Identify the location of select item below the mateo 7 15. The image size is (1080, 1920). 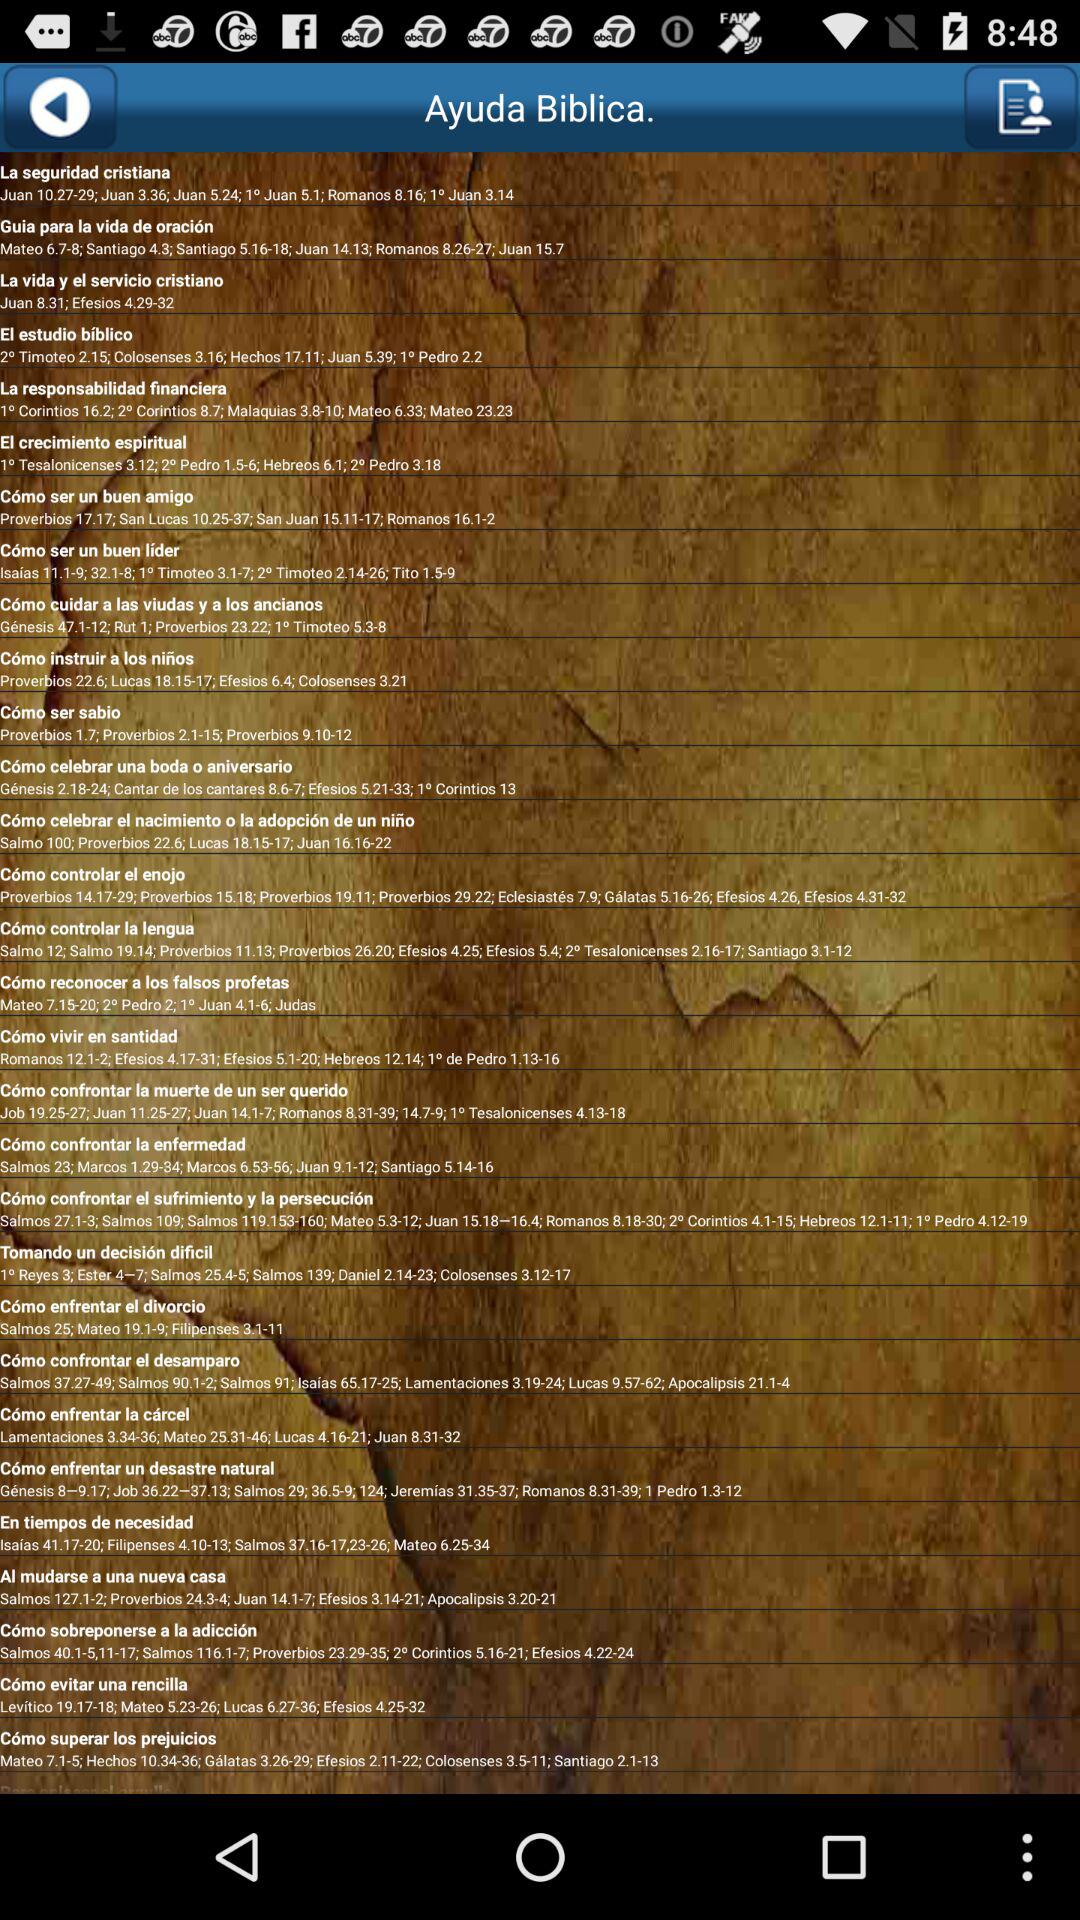
(540, 1032).